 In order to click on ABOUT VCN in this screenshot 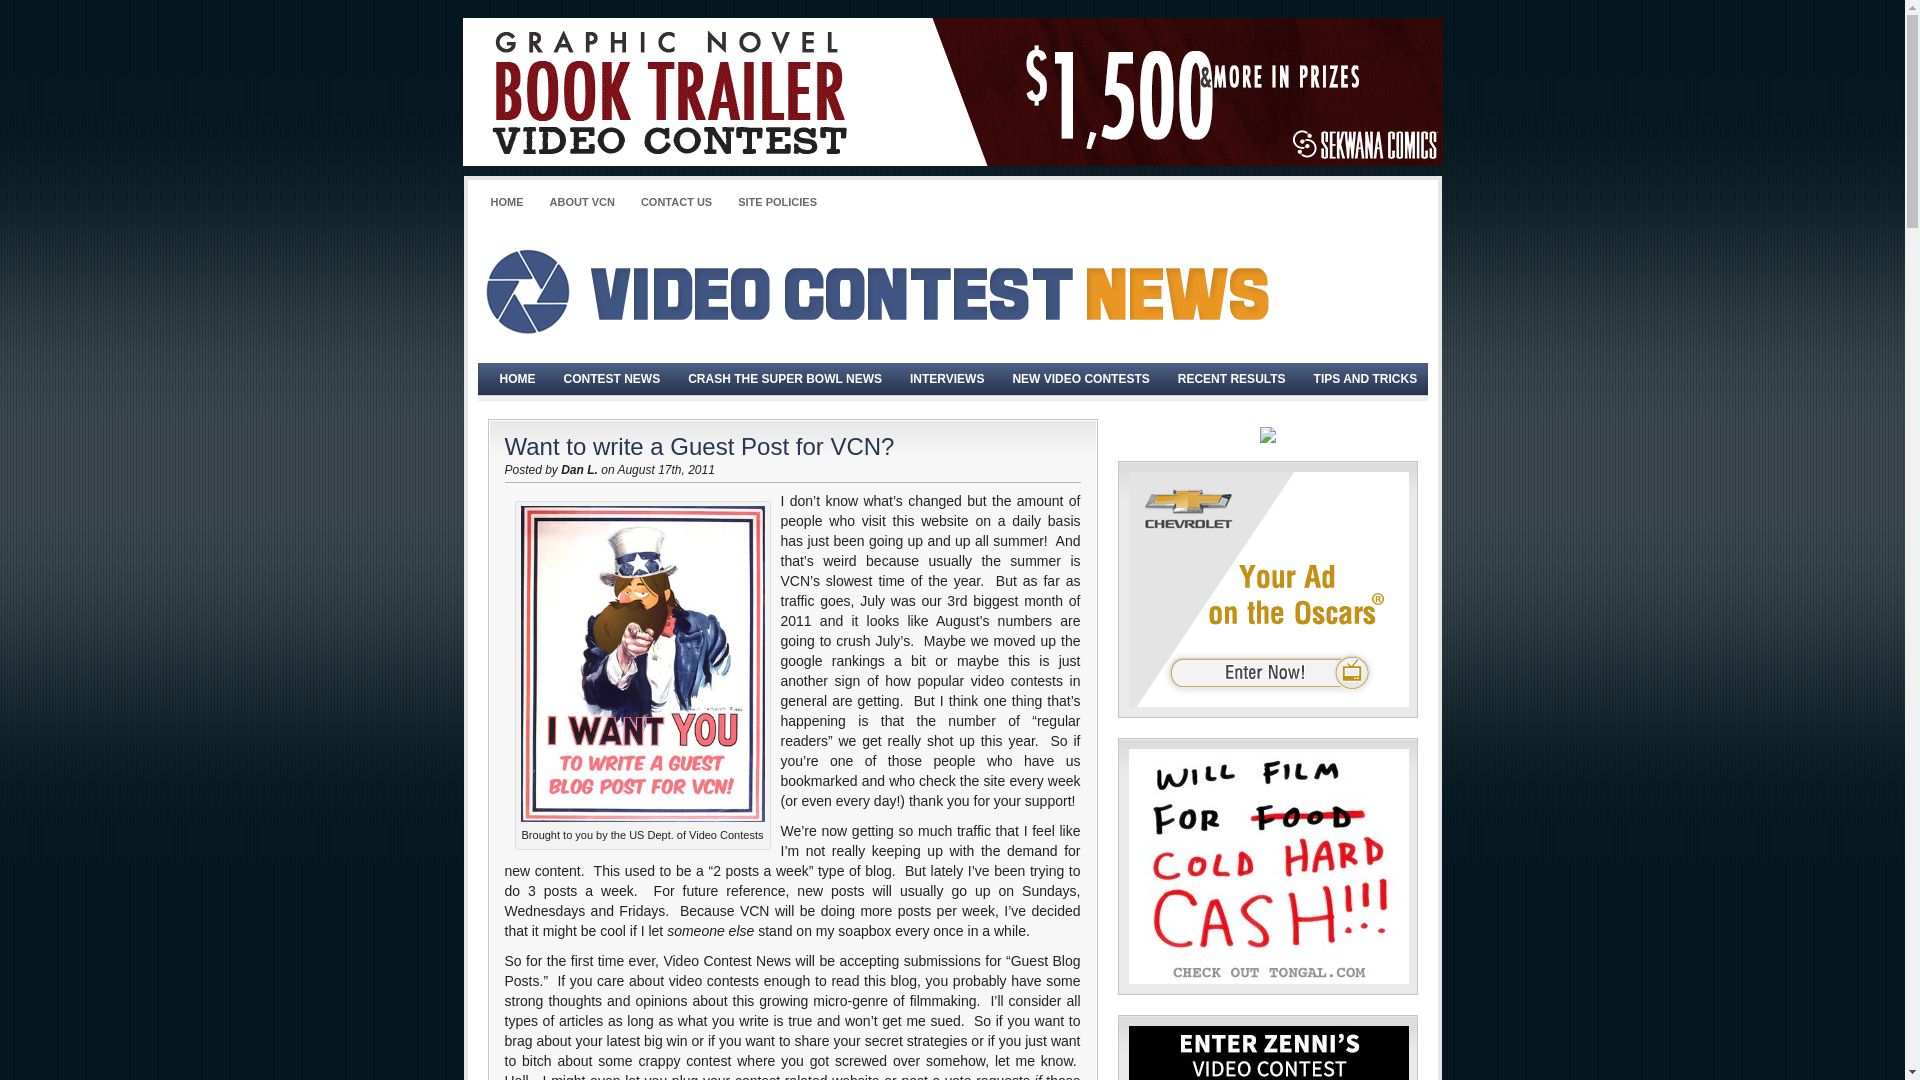, I will do `click(582, 202)`.